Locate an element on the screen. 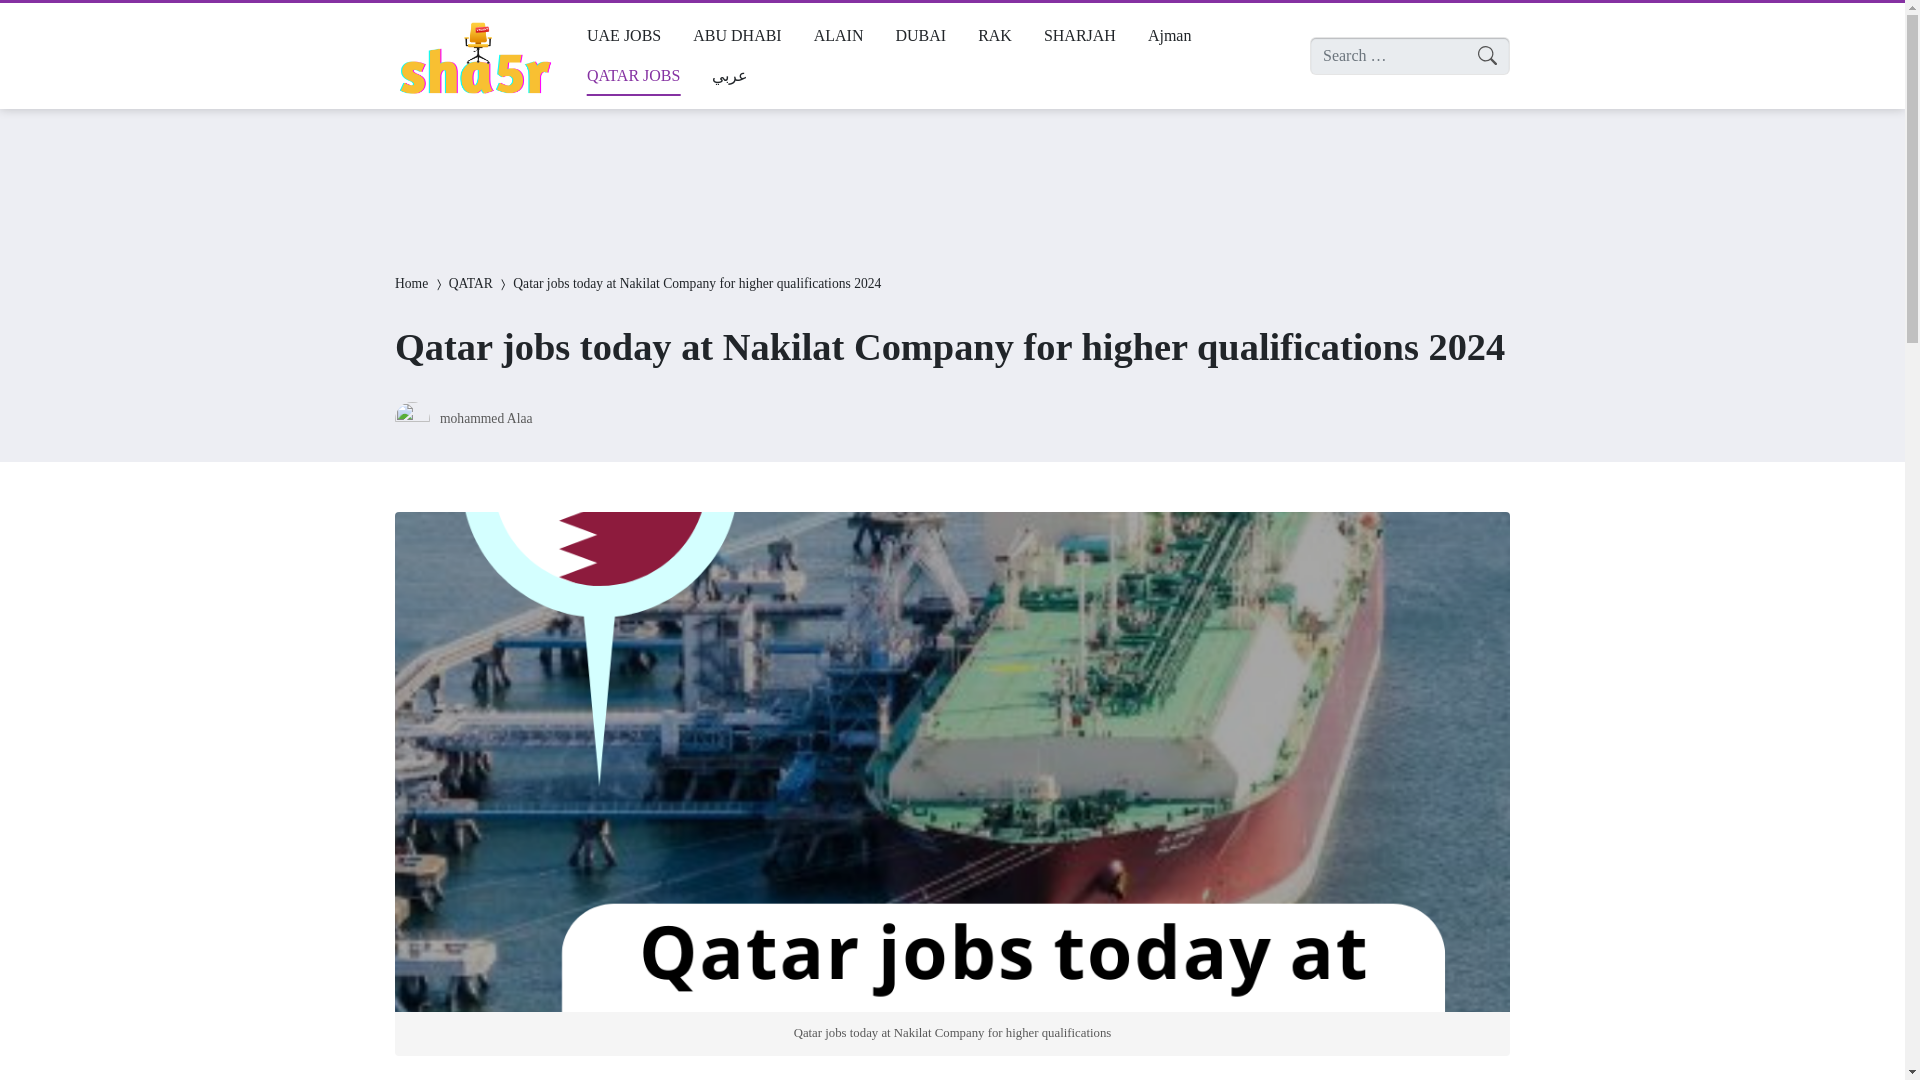 This screenshot has height=1080, width=1920. SHARJAH is located at coordinates (1080, 36).